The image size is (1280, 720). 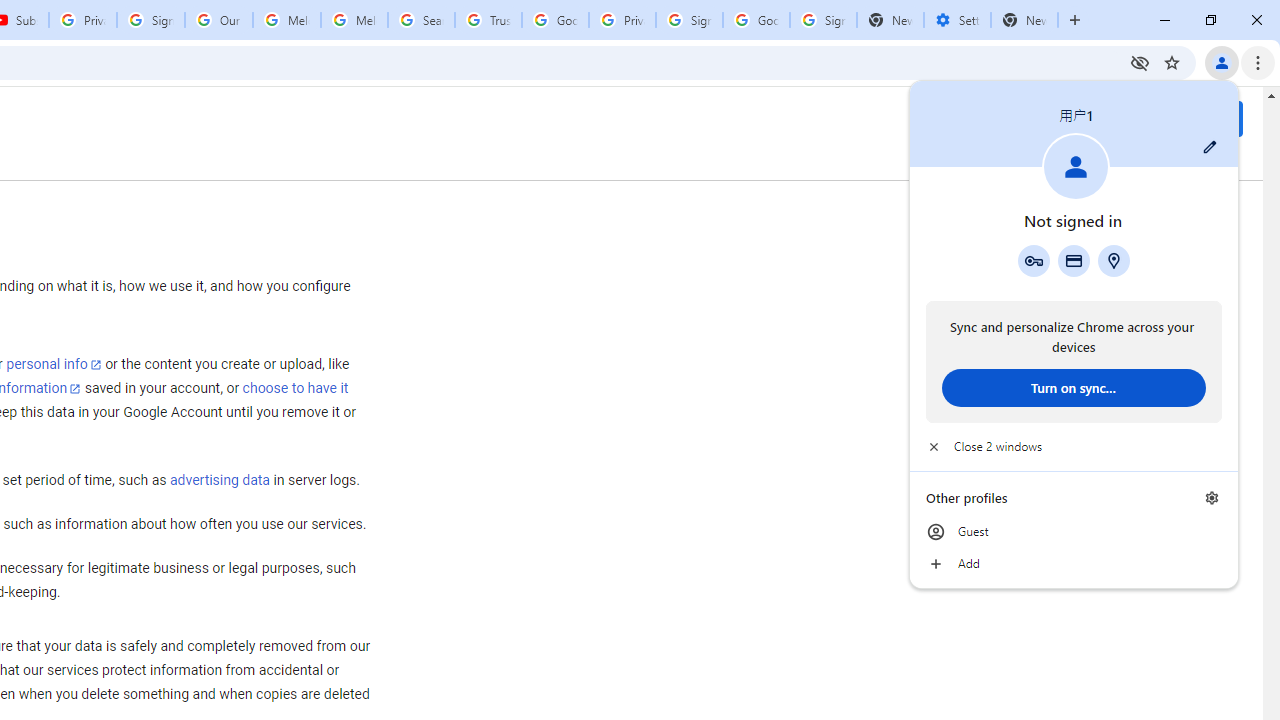 I want to click on Customize profile, so click(x=1210, y=147).